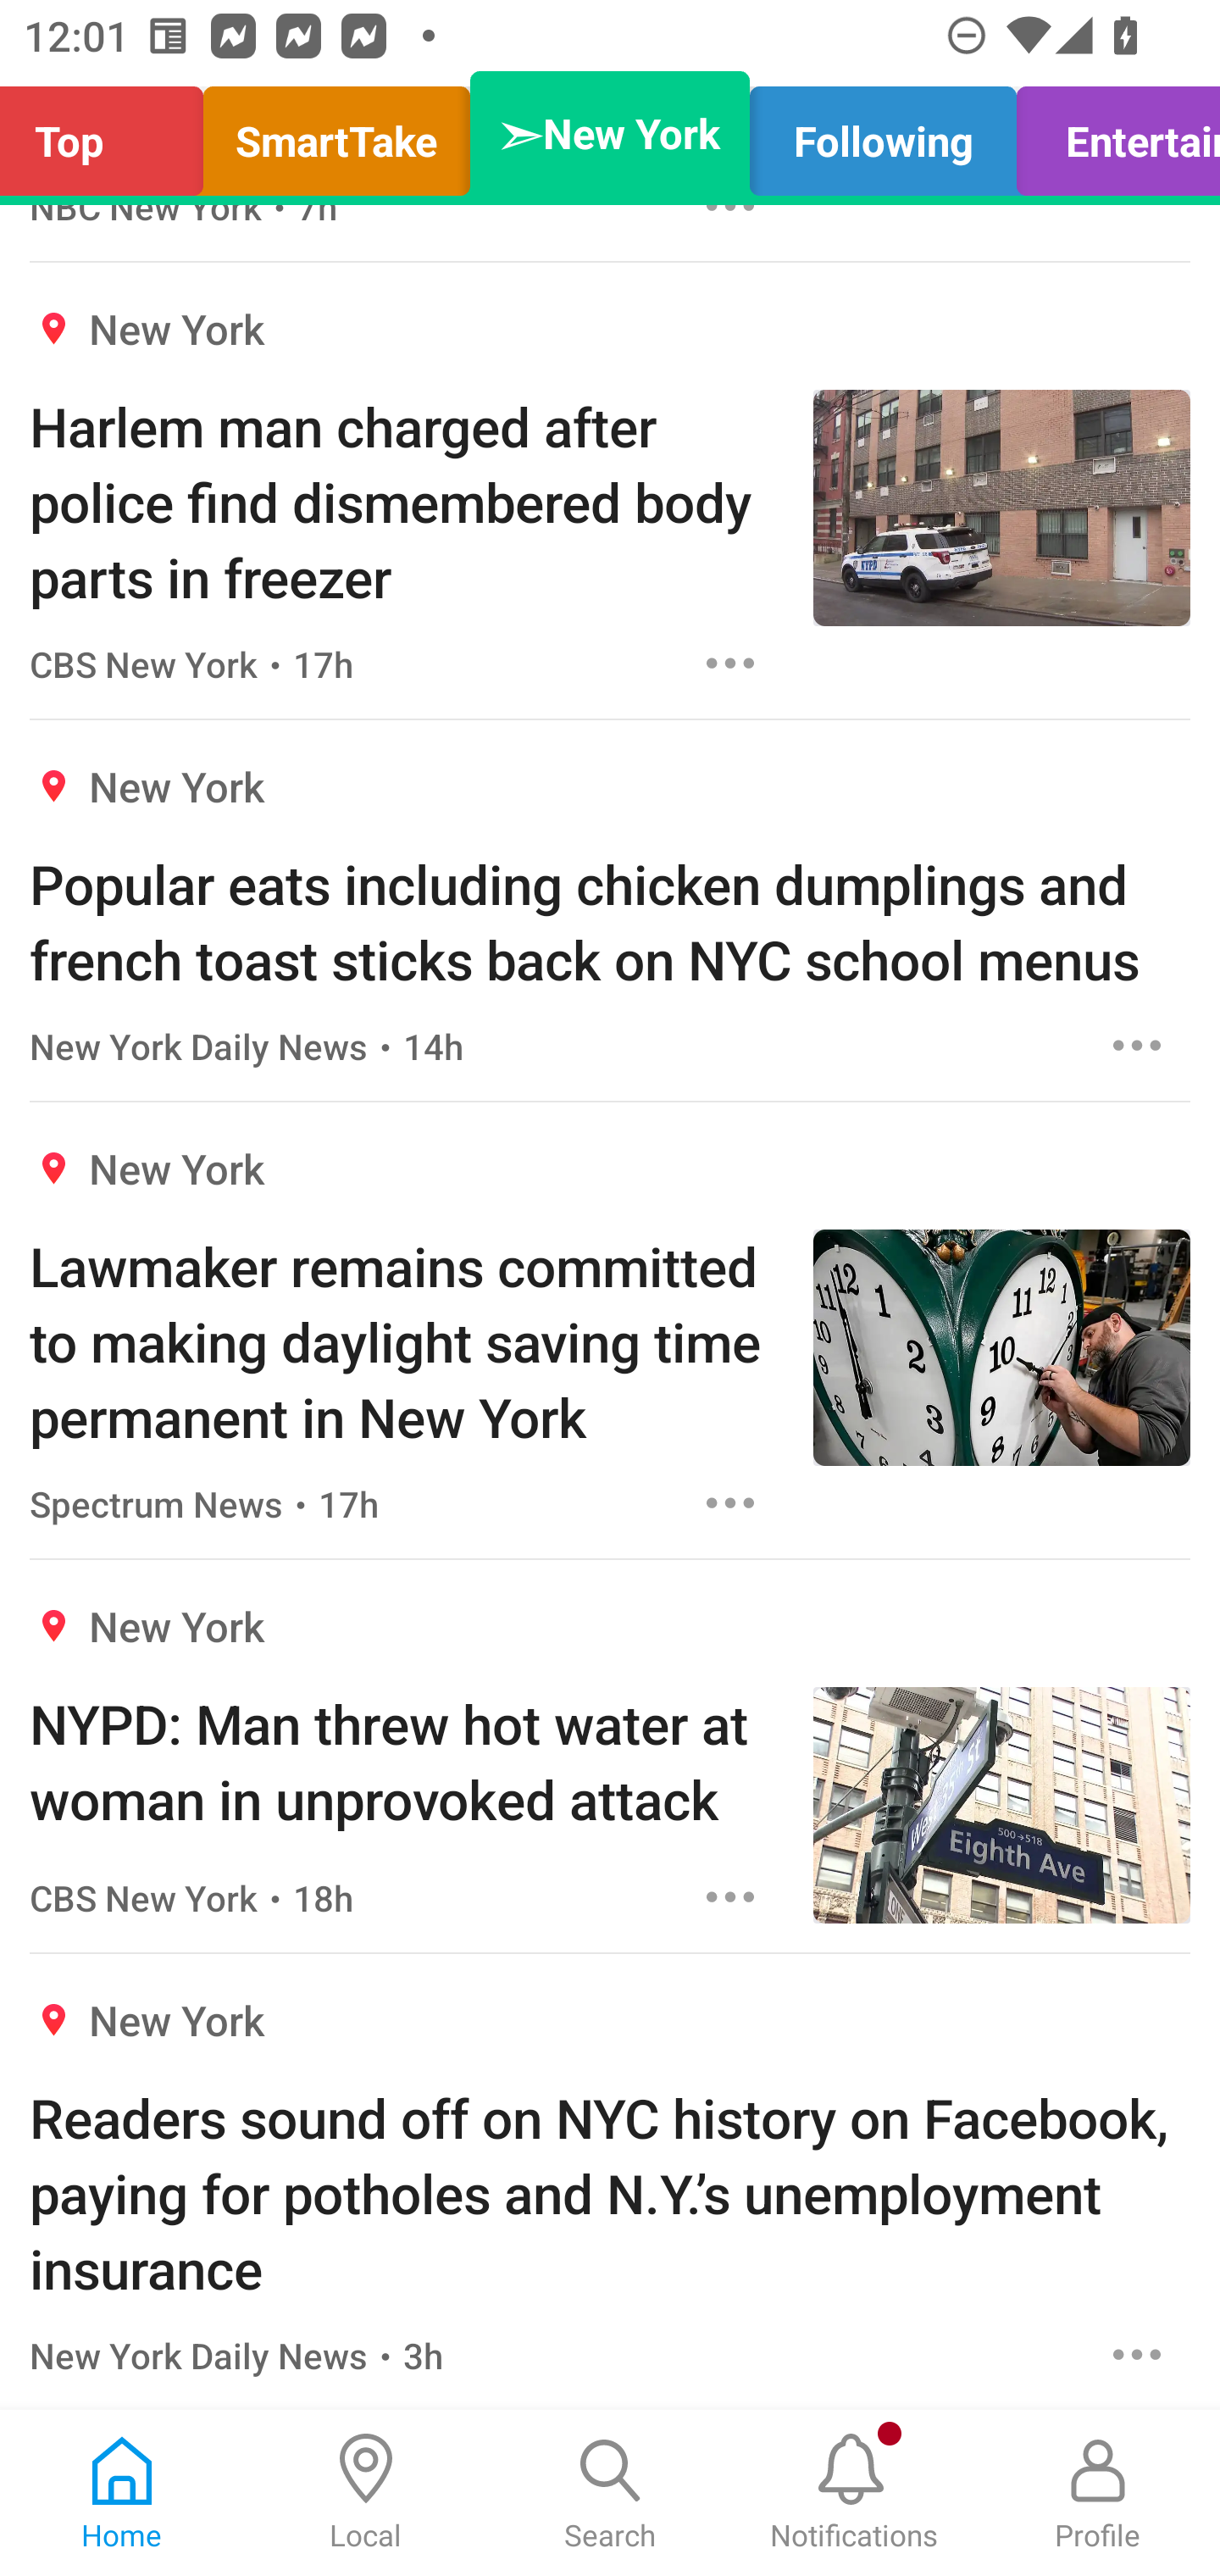  I want to click on Top, so click(110, 134).